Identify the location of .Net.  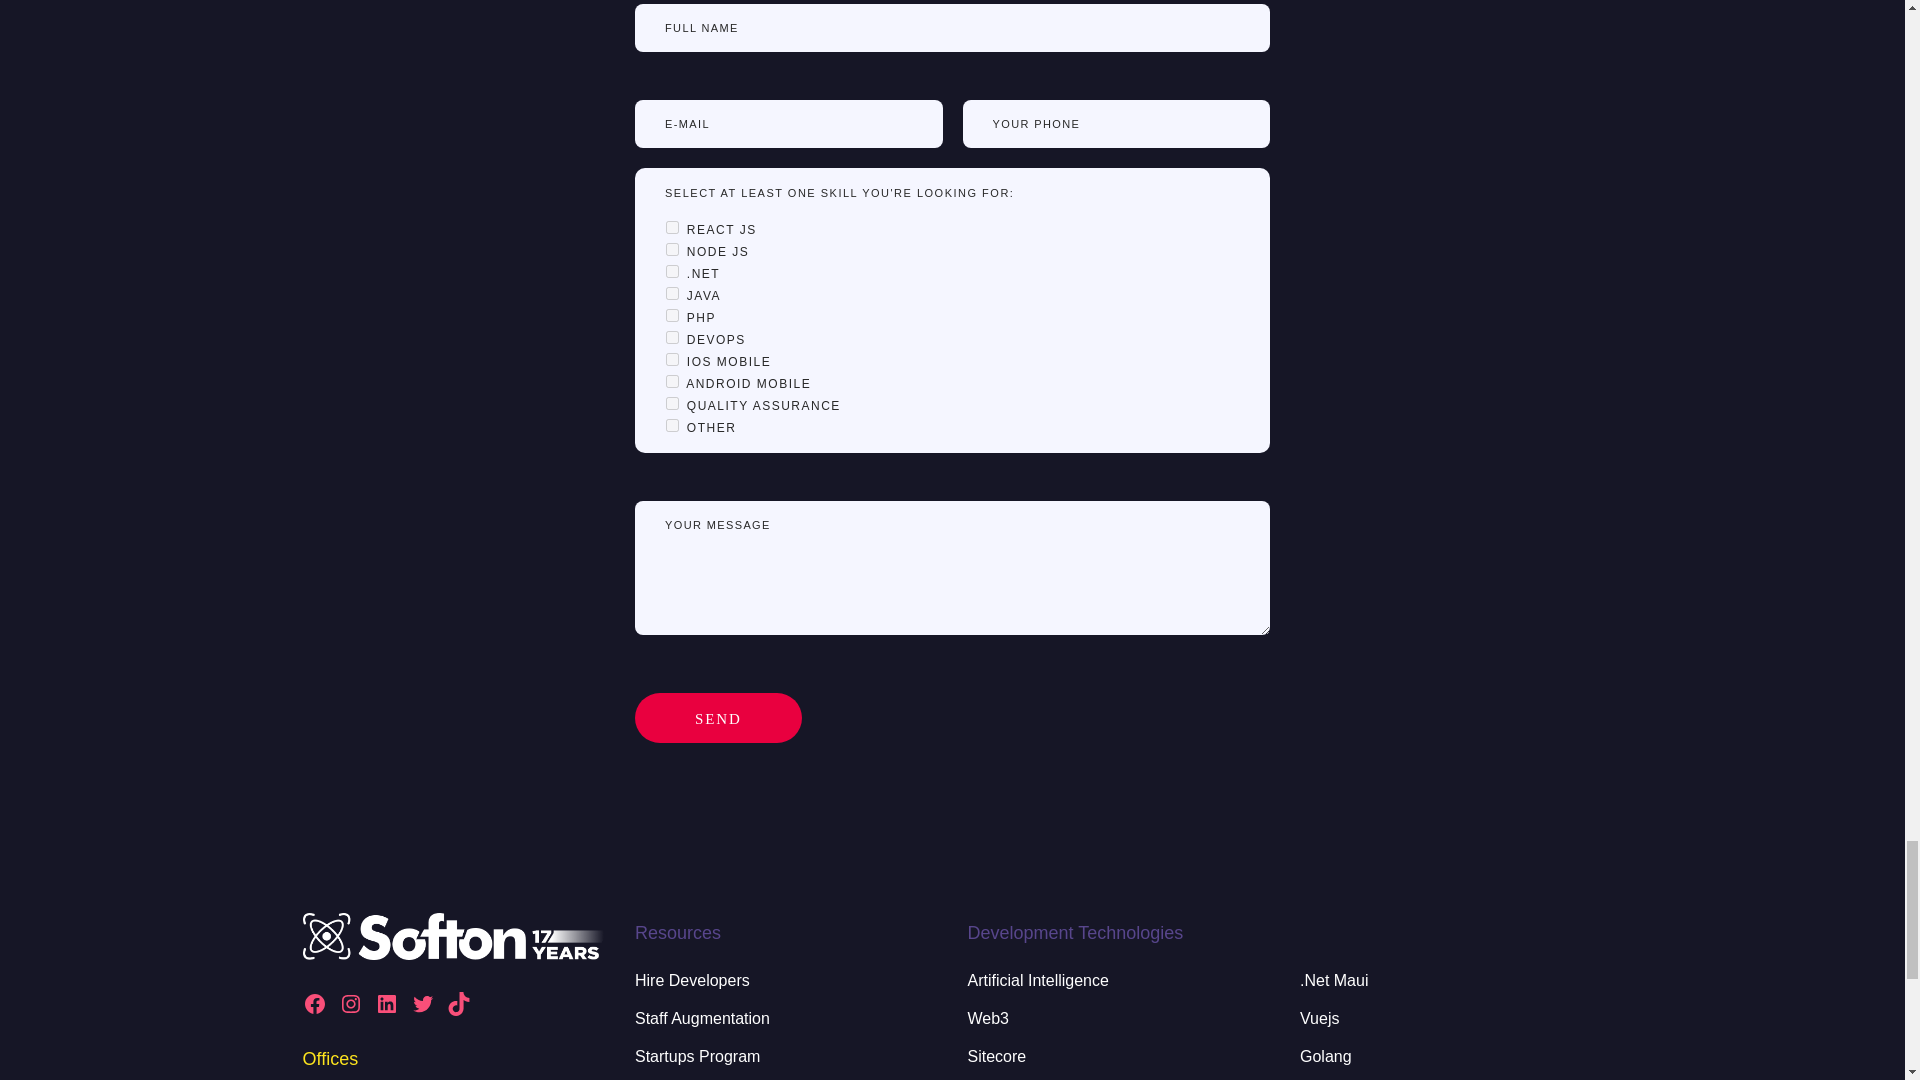
(672, 270).